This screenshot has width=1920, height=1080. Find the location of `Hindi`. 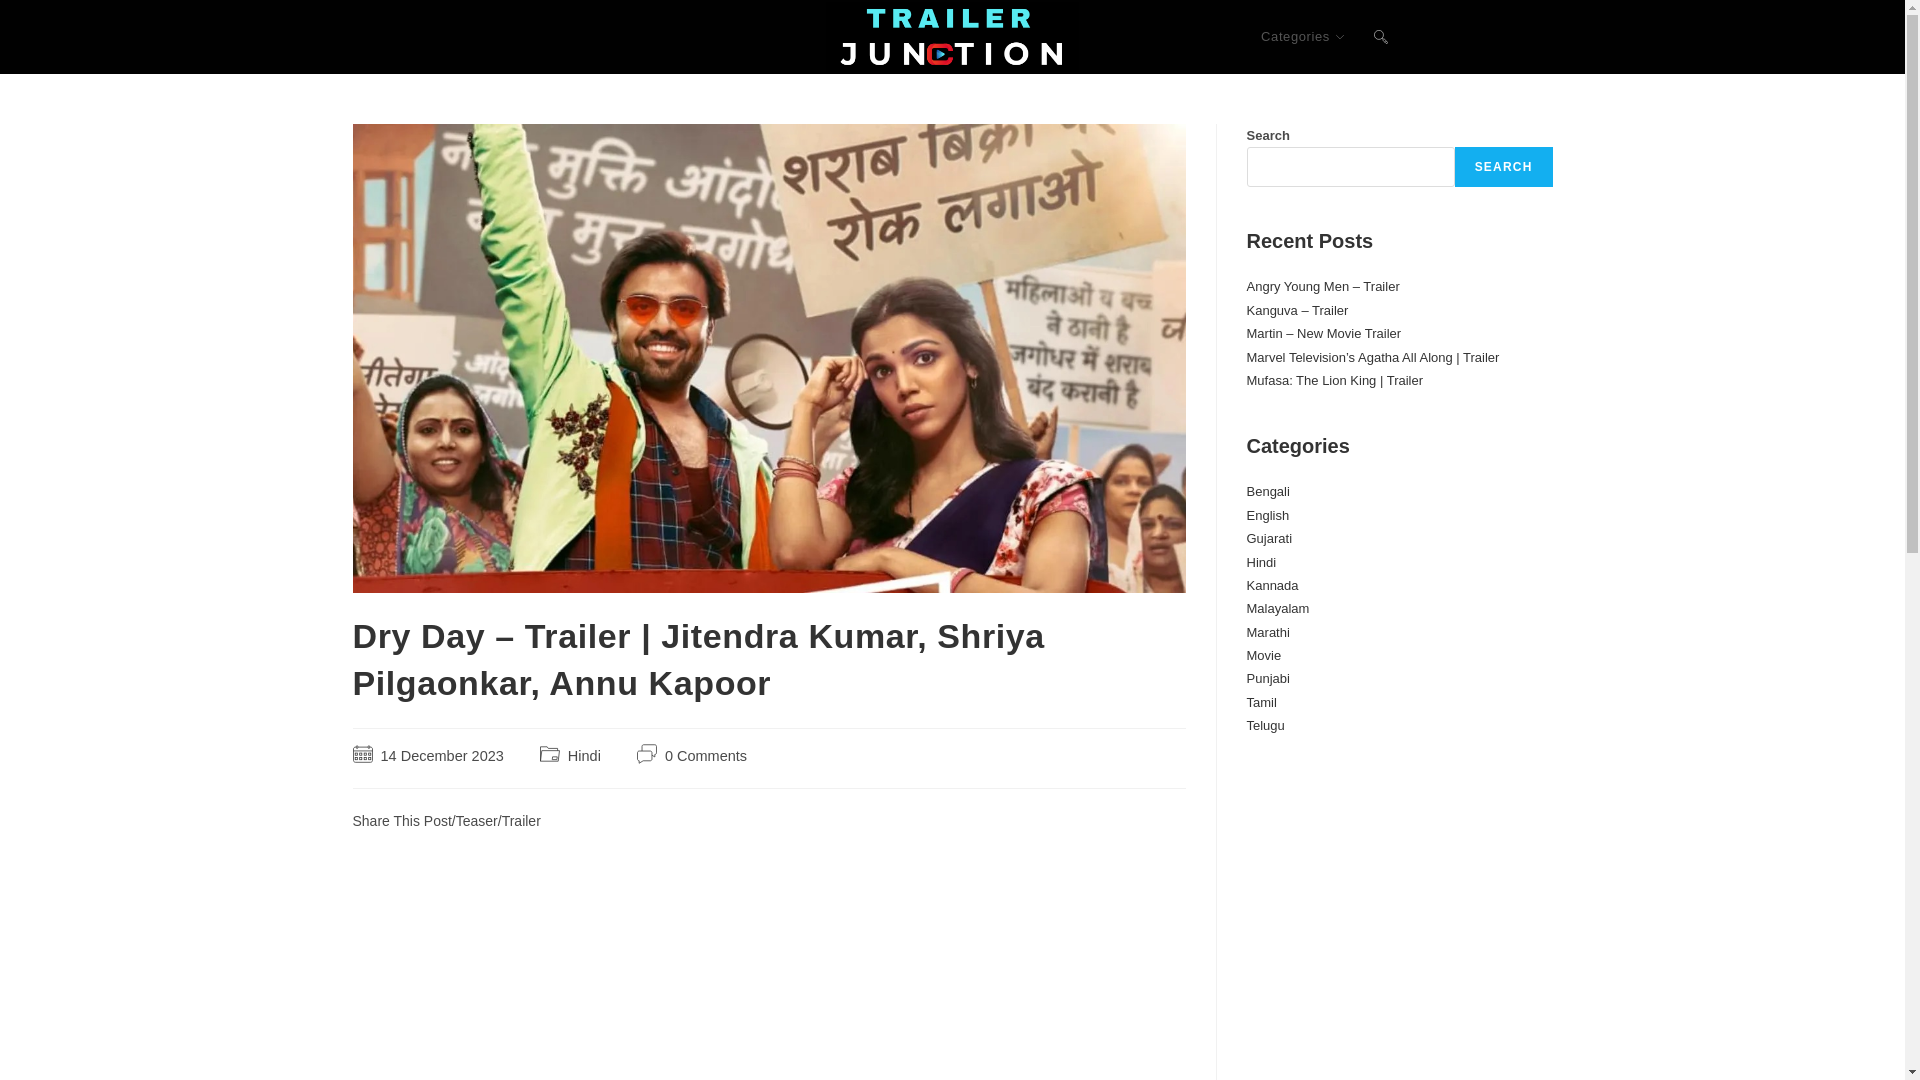

Hindi is located at coordinates (584, 756).